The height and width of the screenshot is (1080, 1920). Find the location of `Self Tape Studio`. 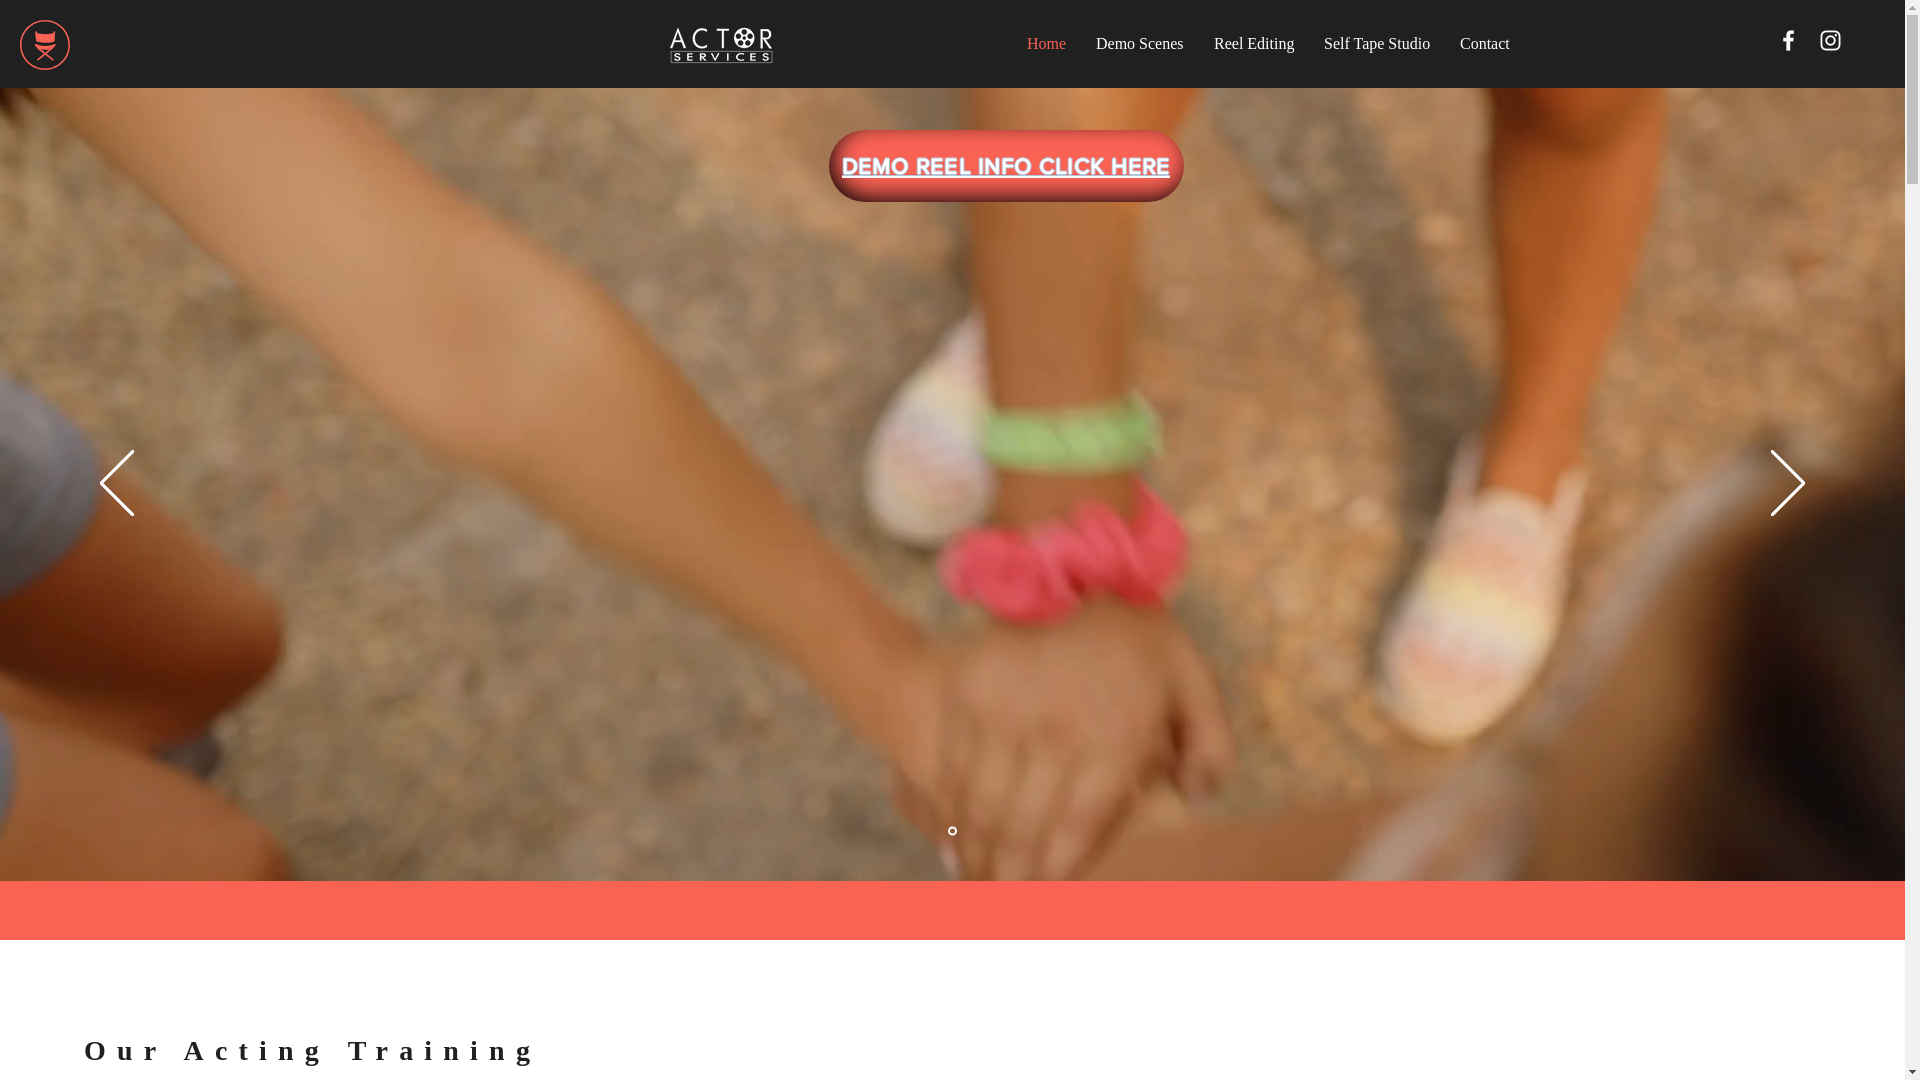

Self Tape Studio is located at coordinates (1377, 44).